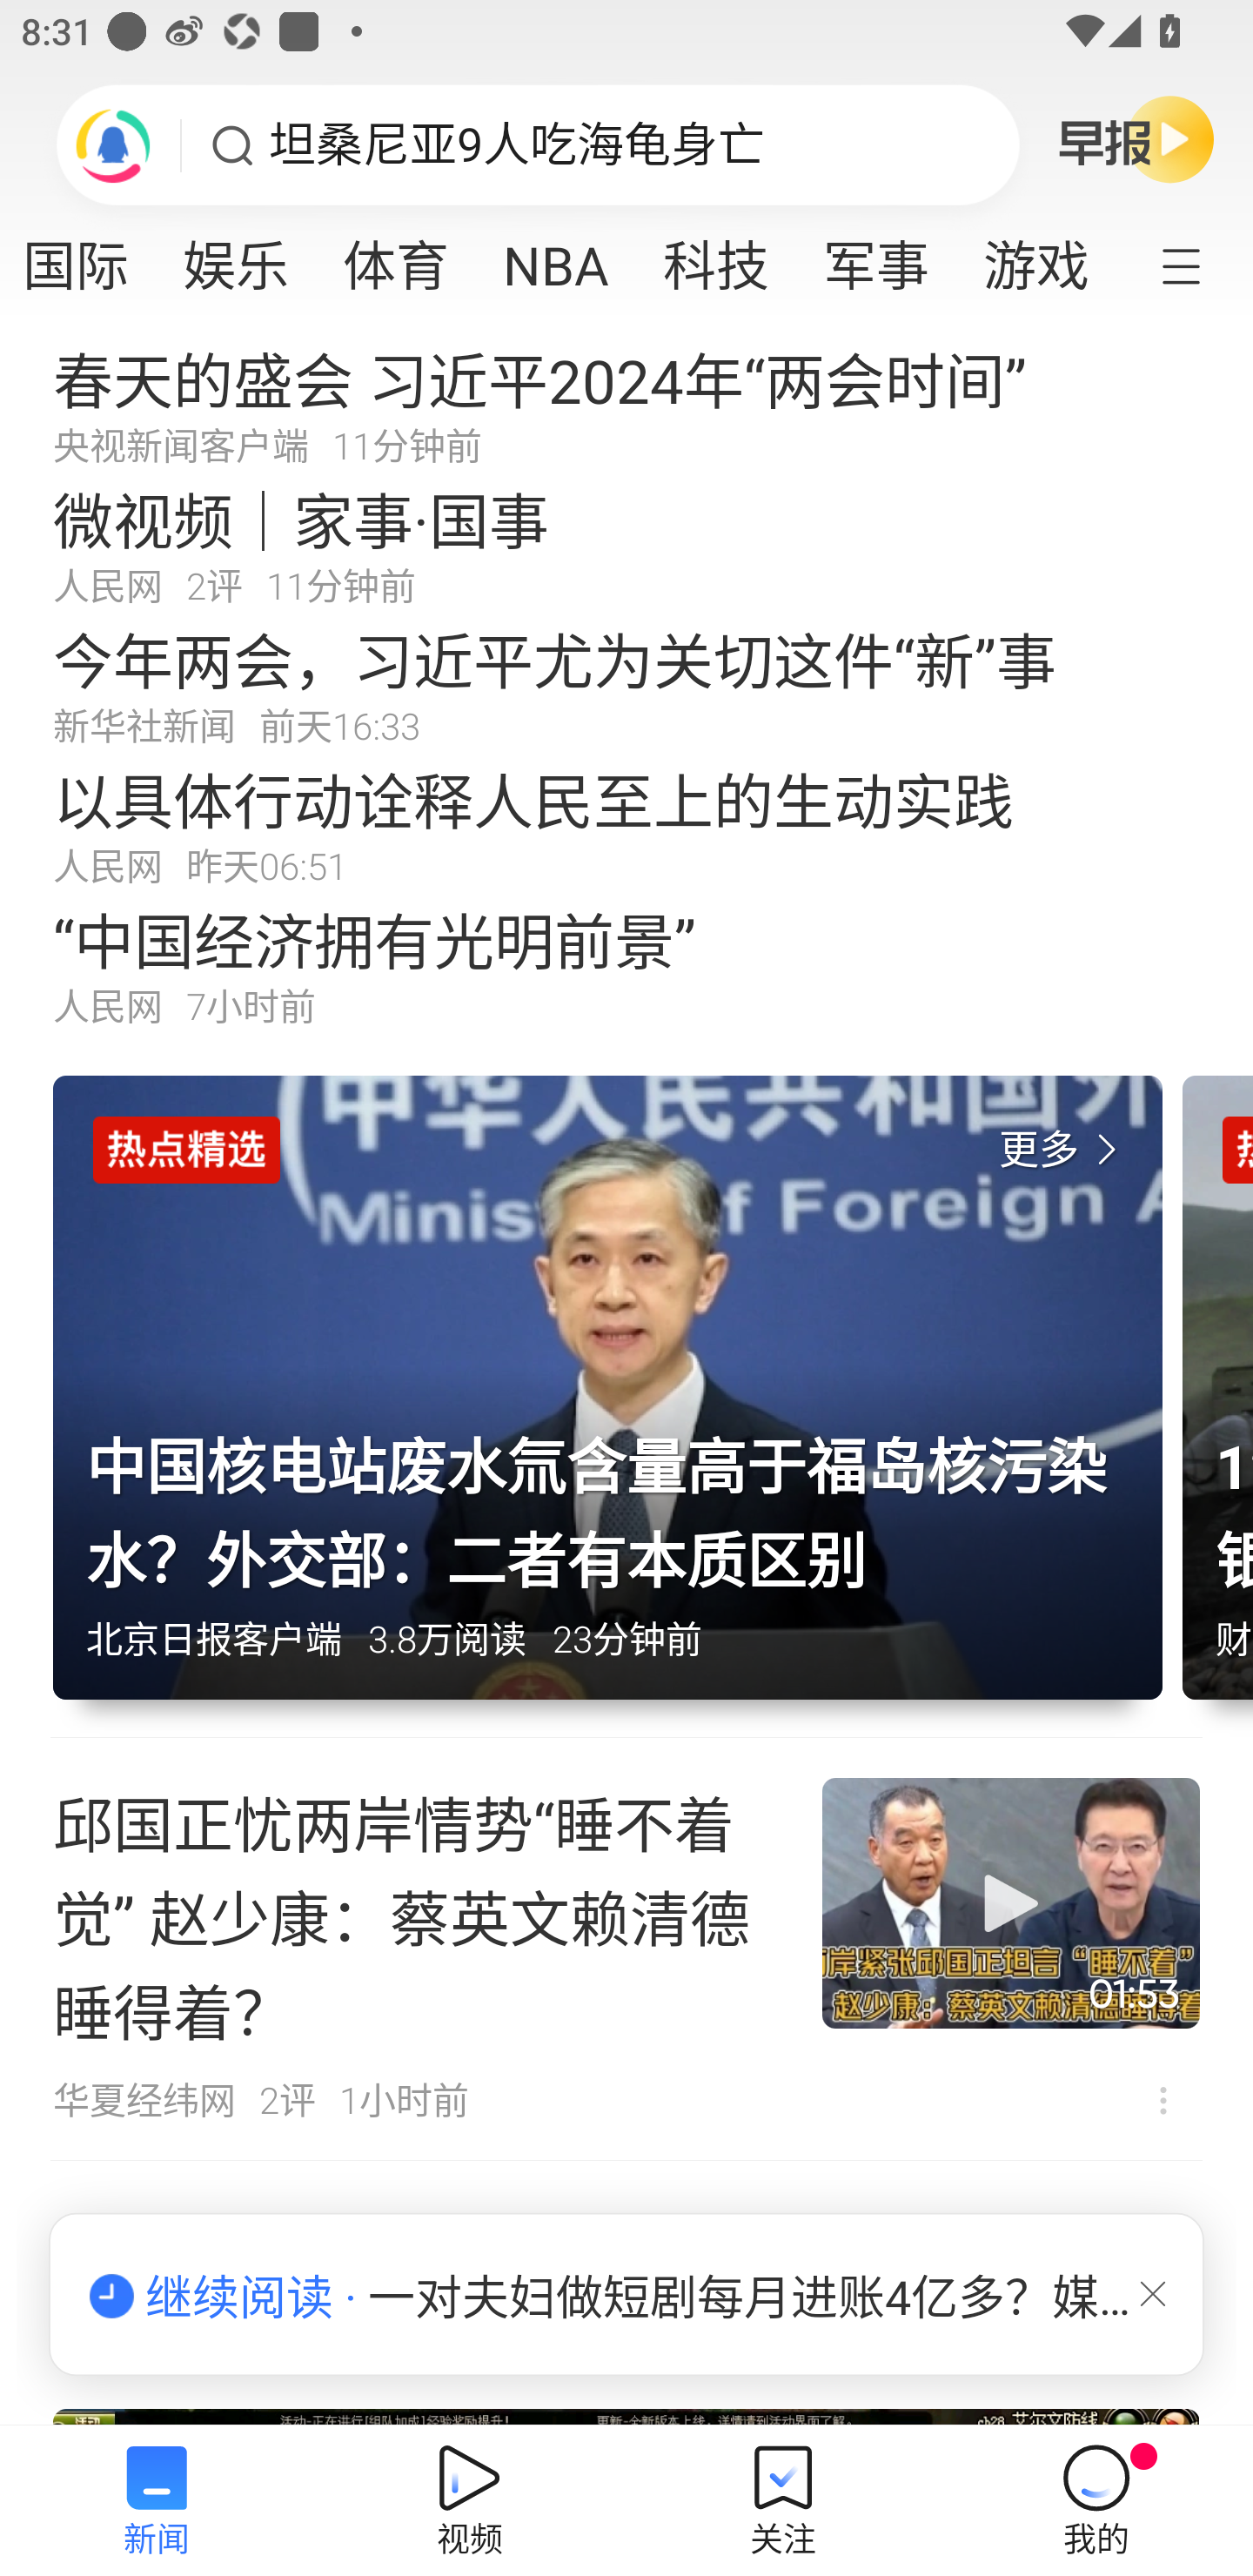  What do you see at coordinates (1136, 138) in the screenshot?
I see `早晚报` at bounding box center [1136, 138].